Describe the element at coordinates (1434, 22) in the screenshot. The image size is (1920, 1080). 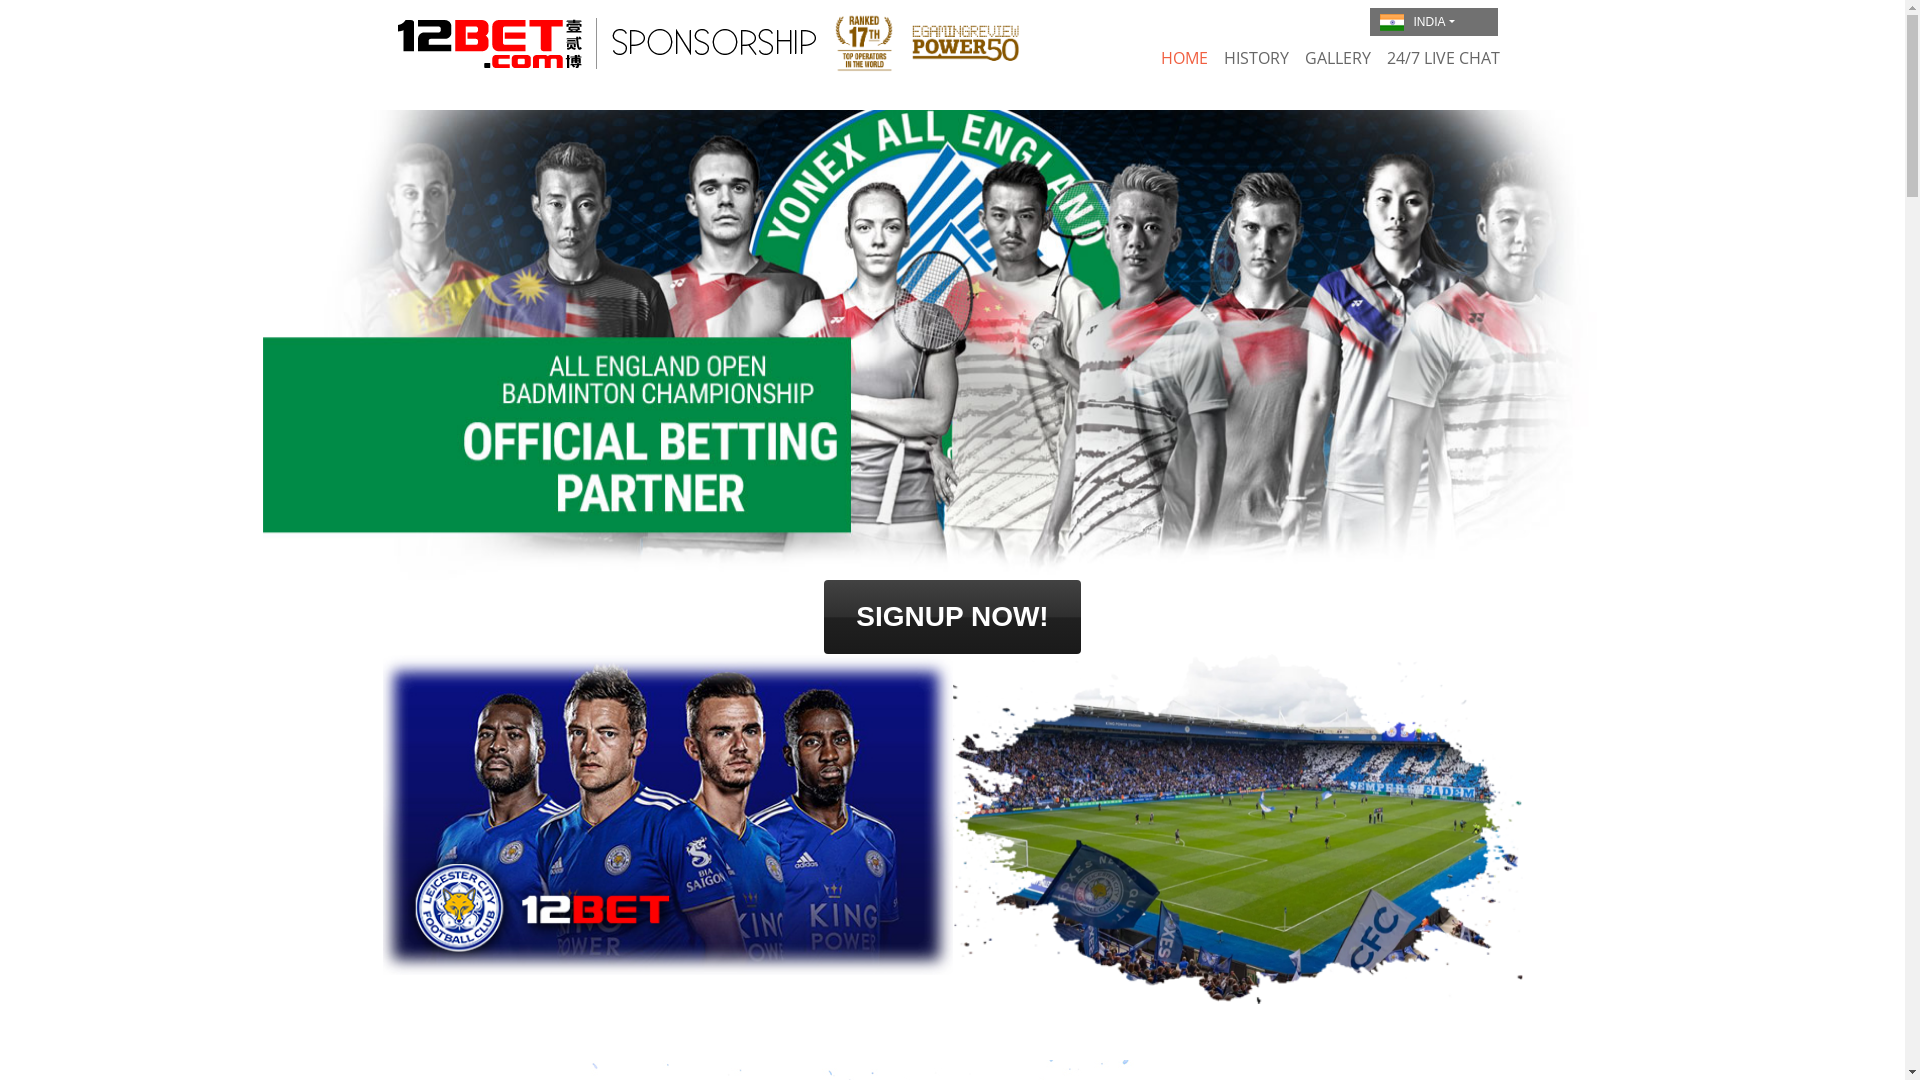
I see `INDIA` at that location.